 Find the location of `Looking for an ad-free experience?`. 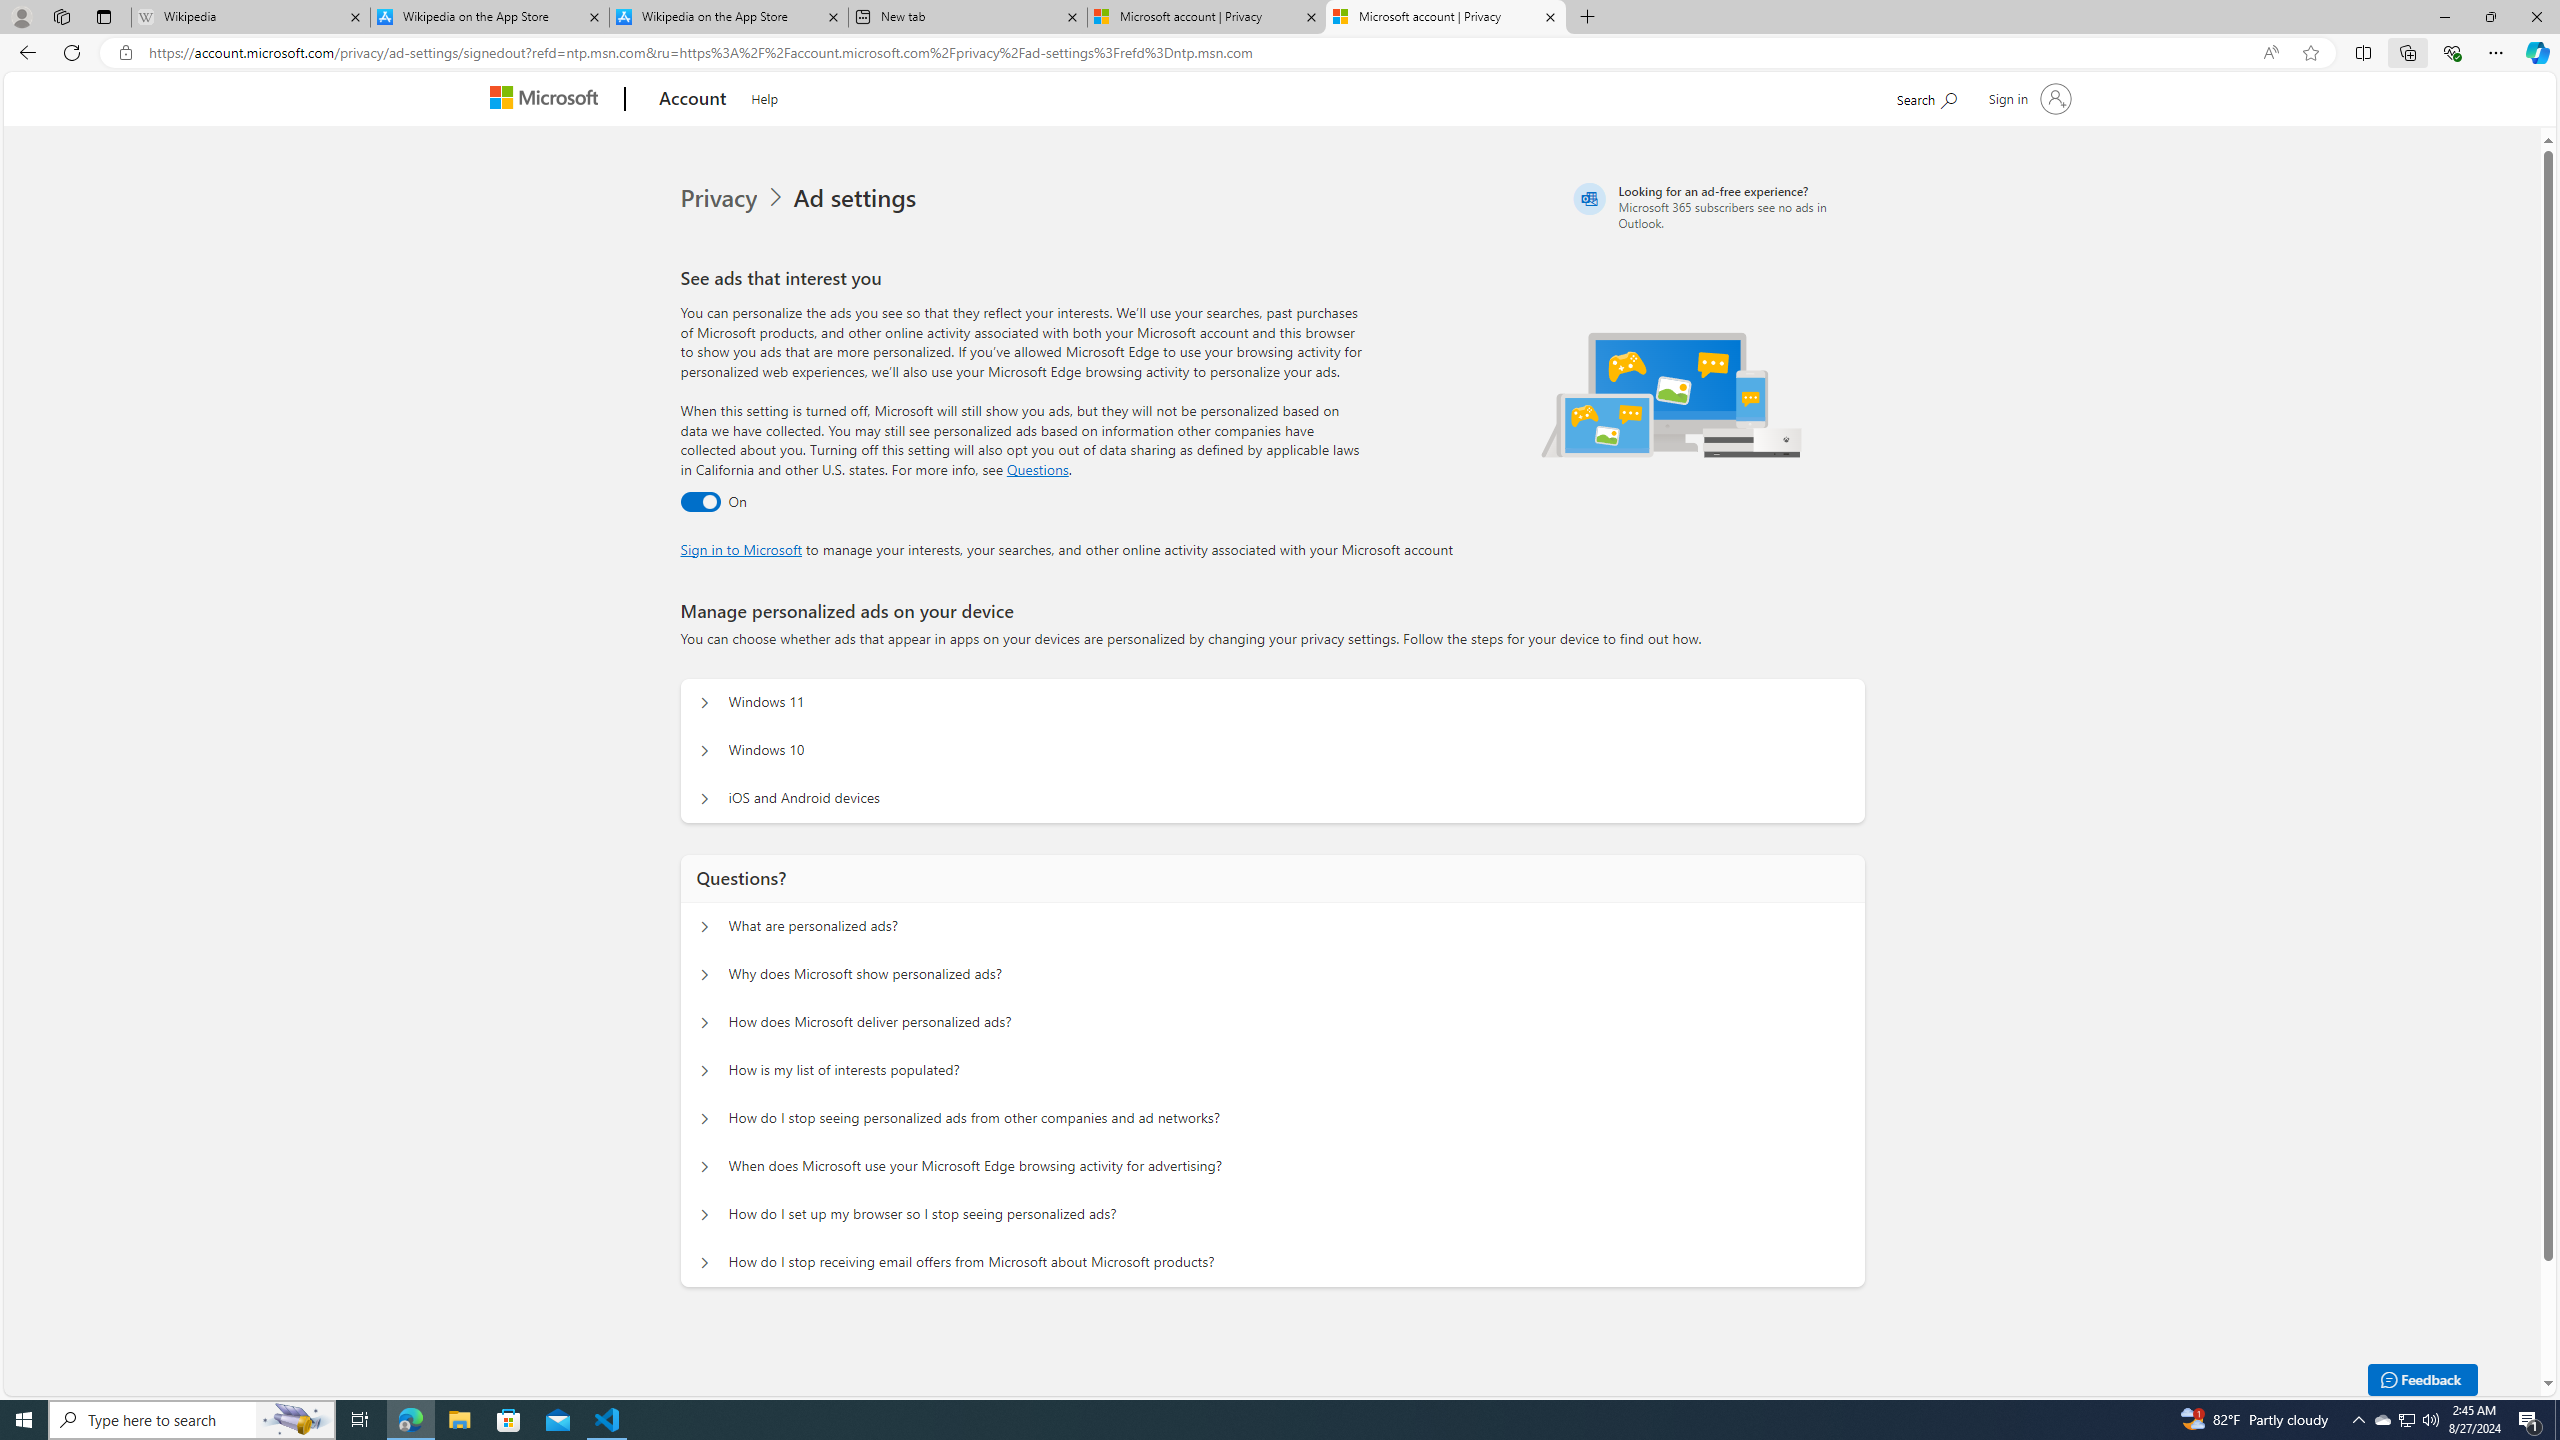

Looking for an ad-free experience? is located at coordinates (1716, 206).